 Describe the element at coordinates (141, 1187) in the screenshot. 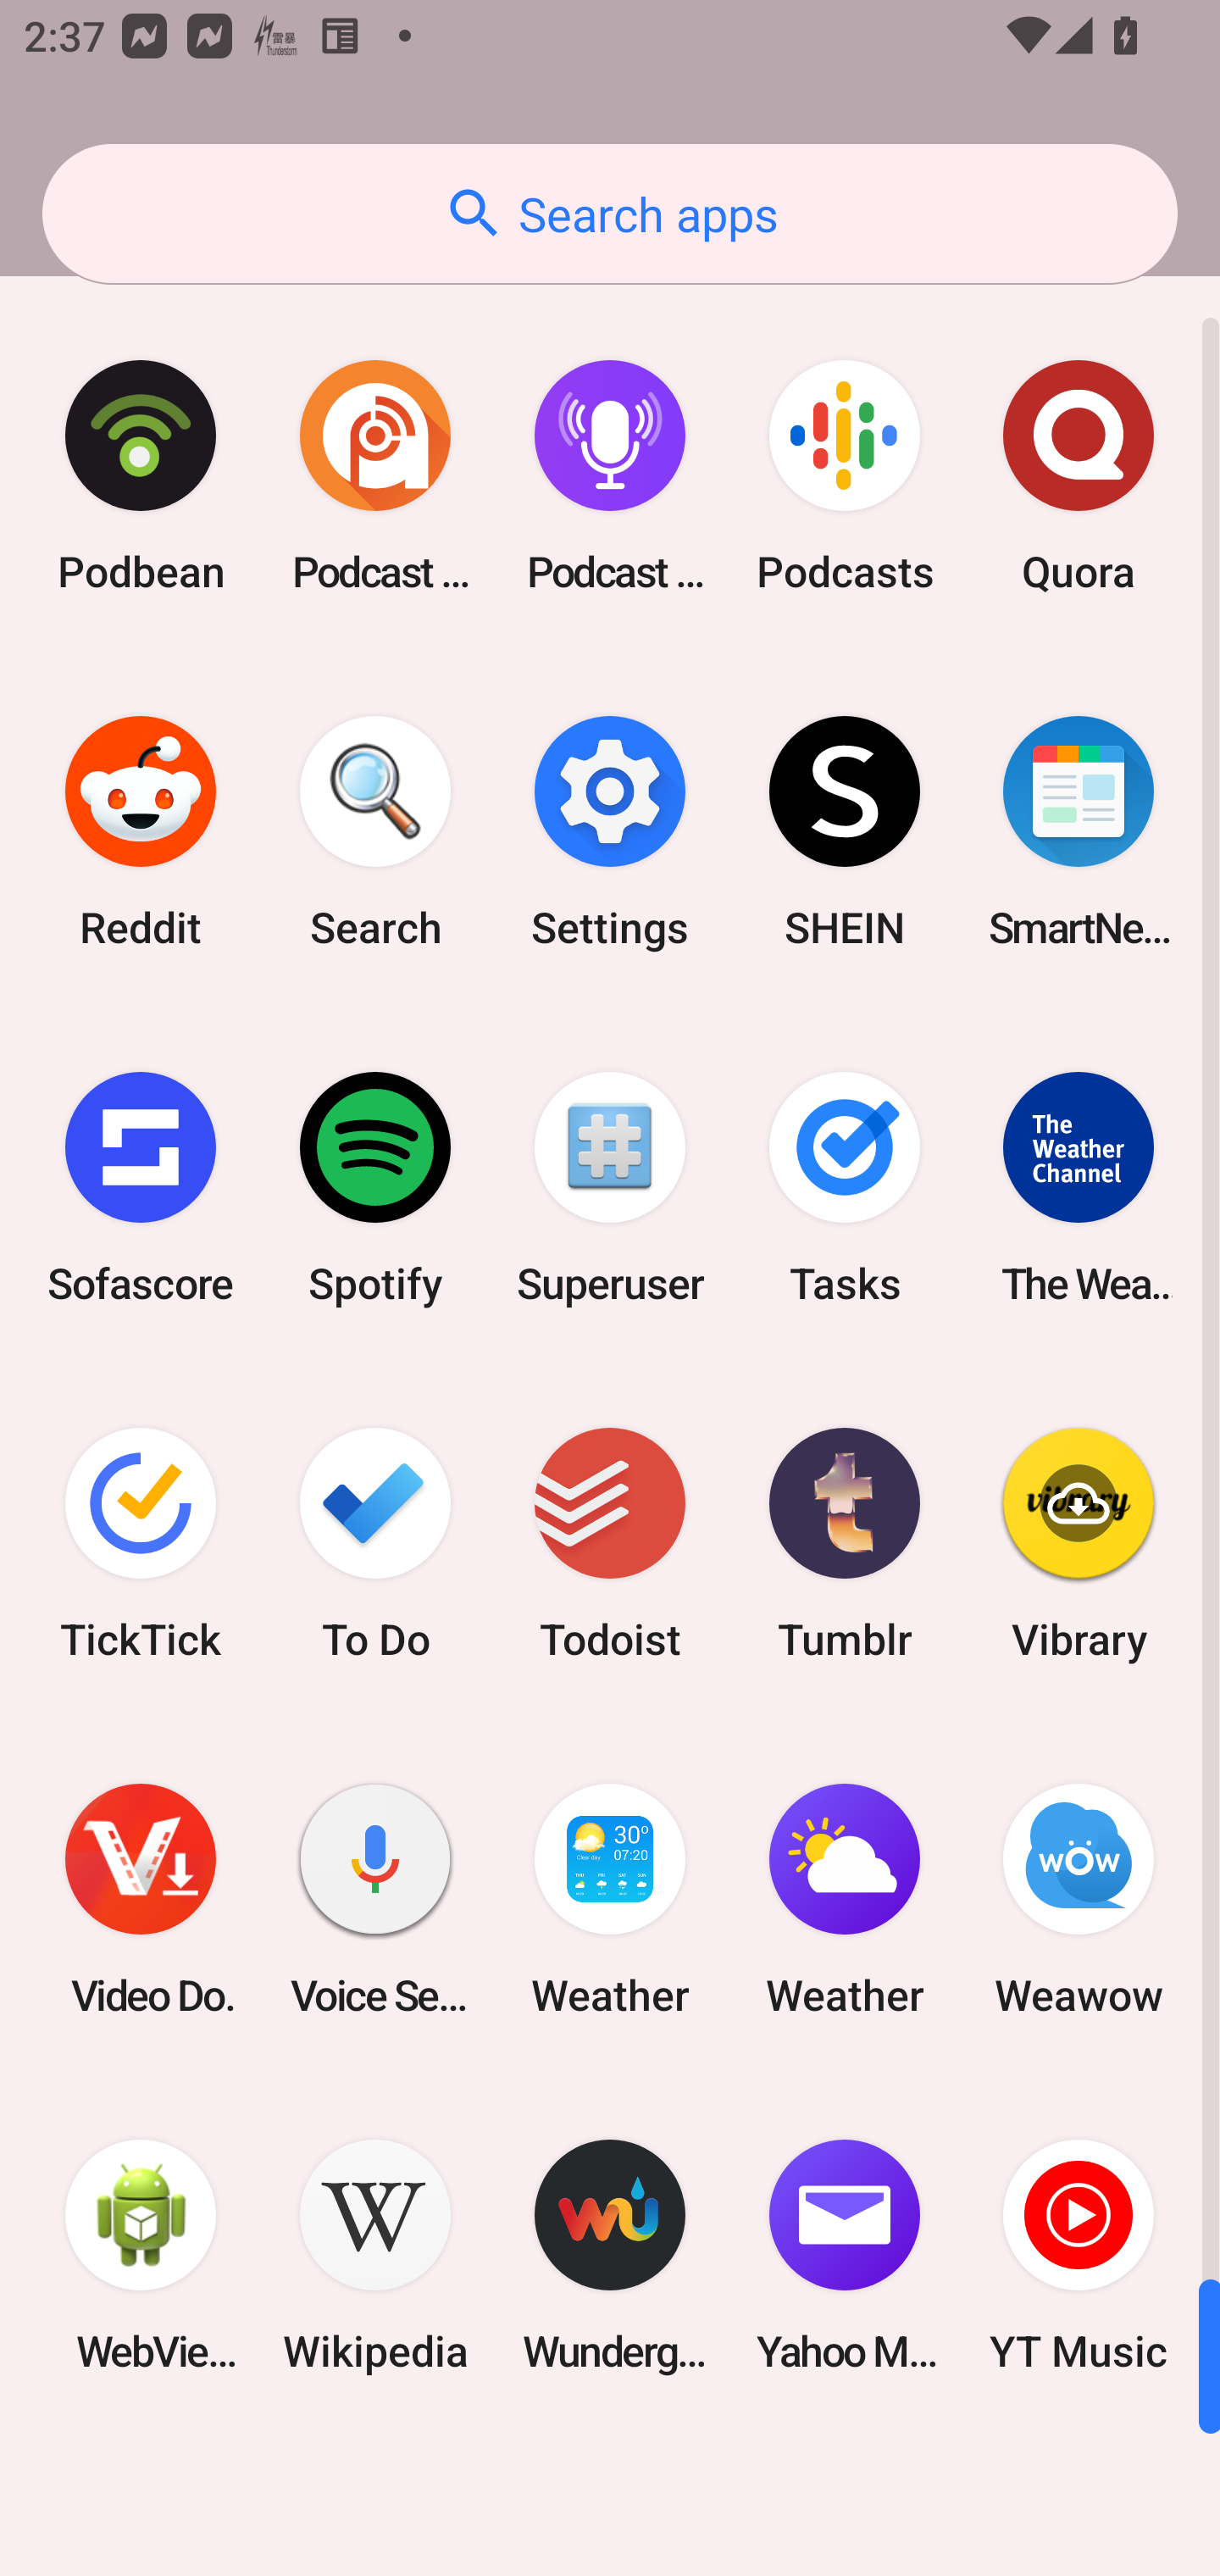

I see `Sofascore` at that location.